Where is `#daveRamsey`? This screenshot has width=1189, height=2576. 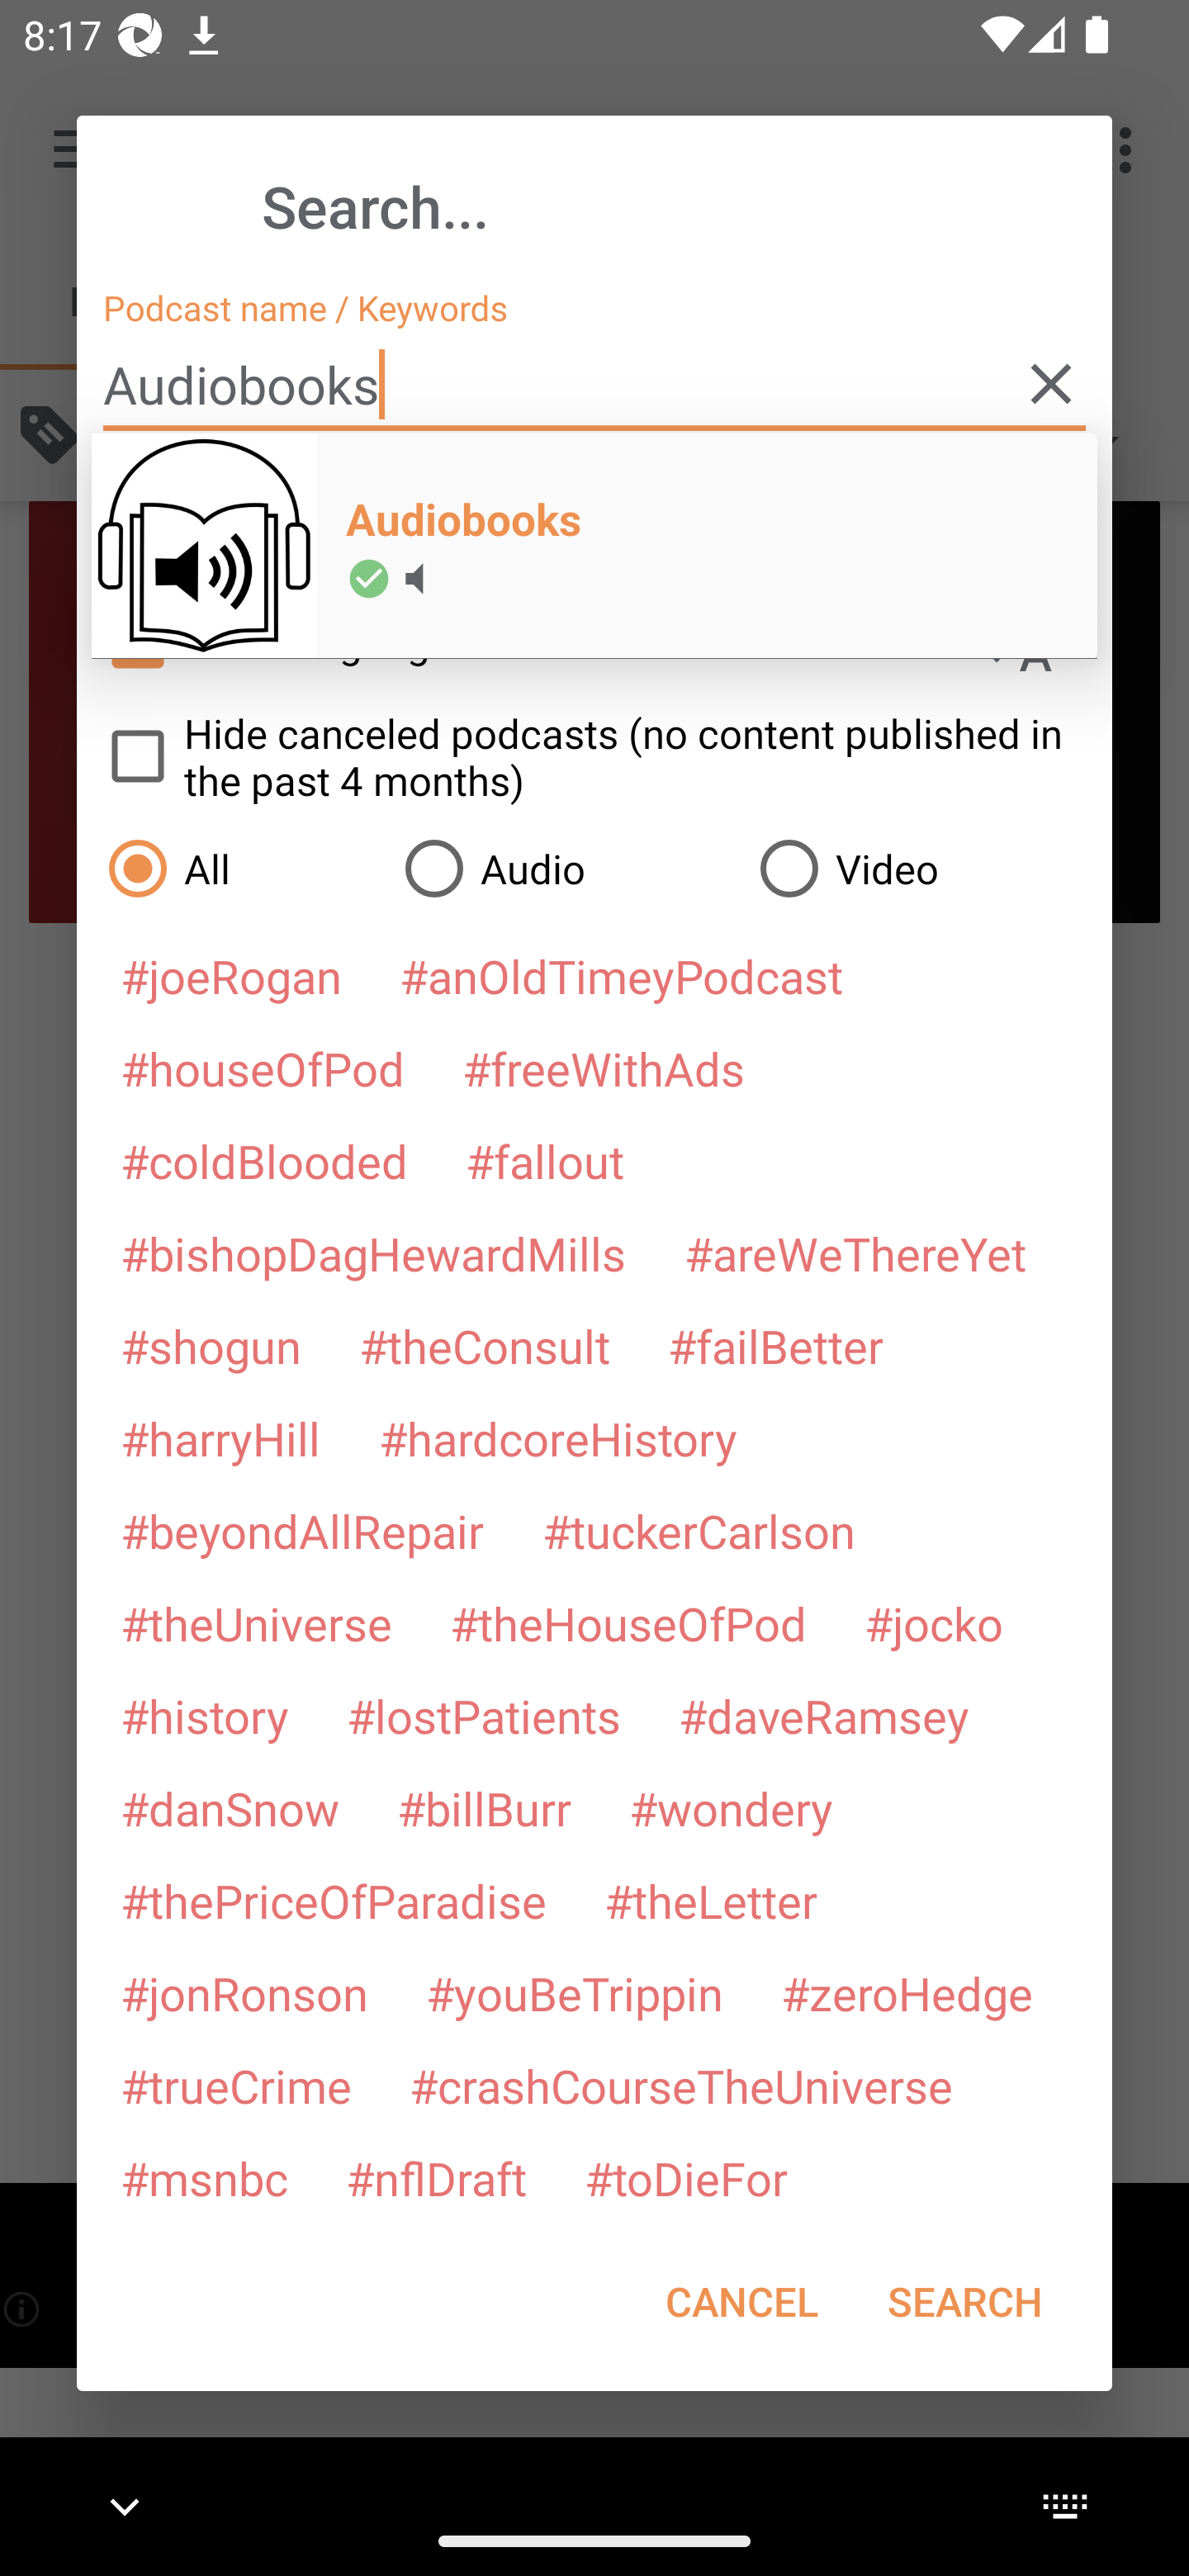 #daveRamsey is located at coordinates (824, 1716).